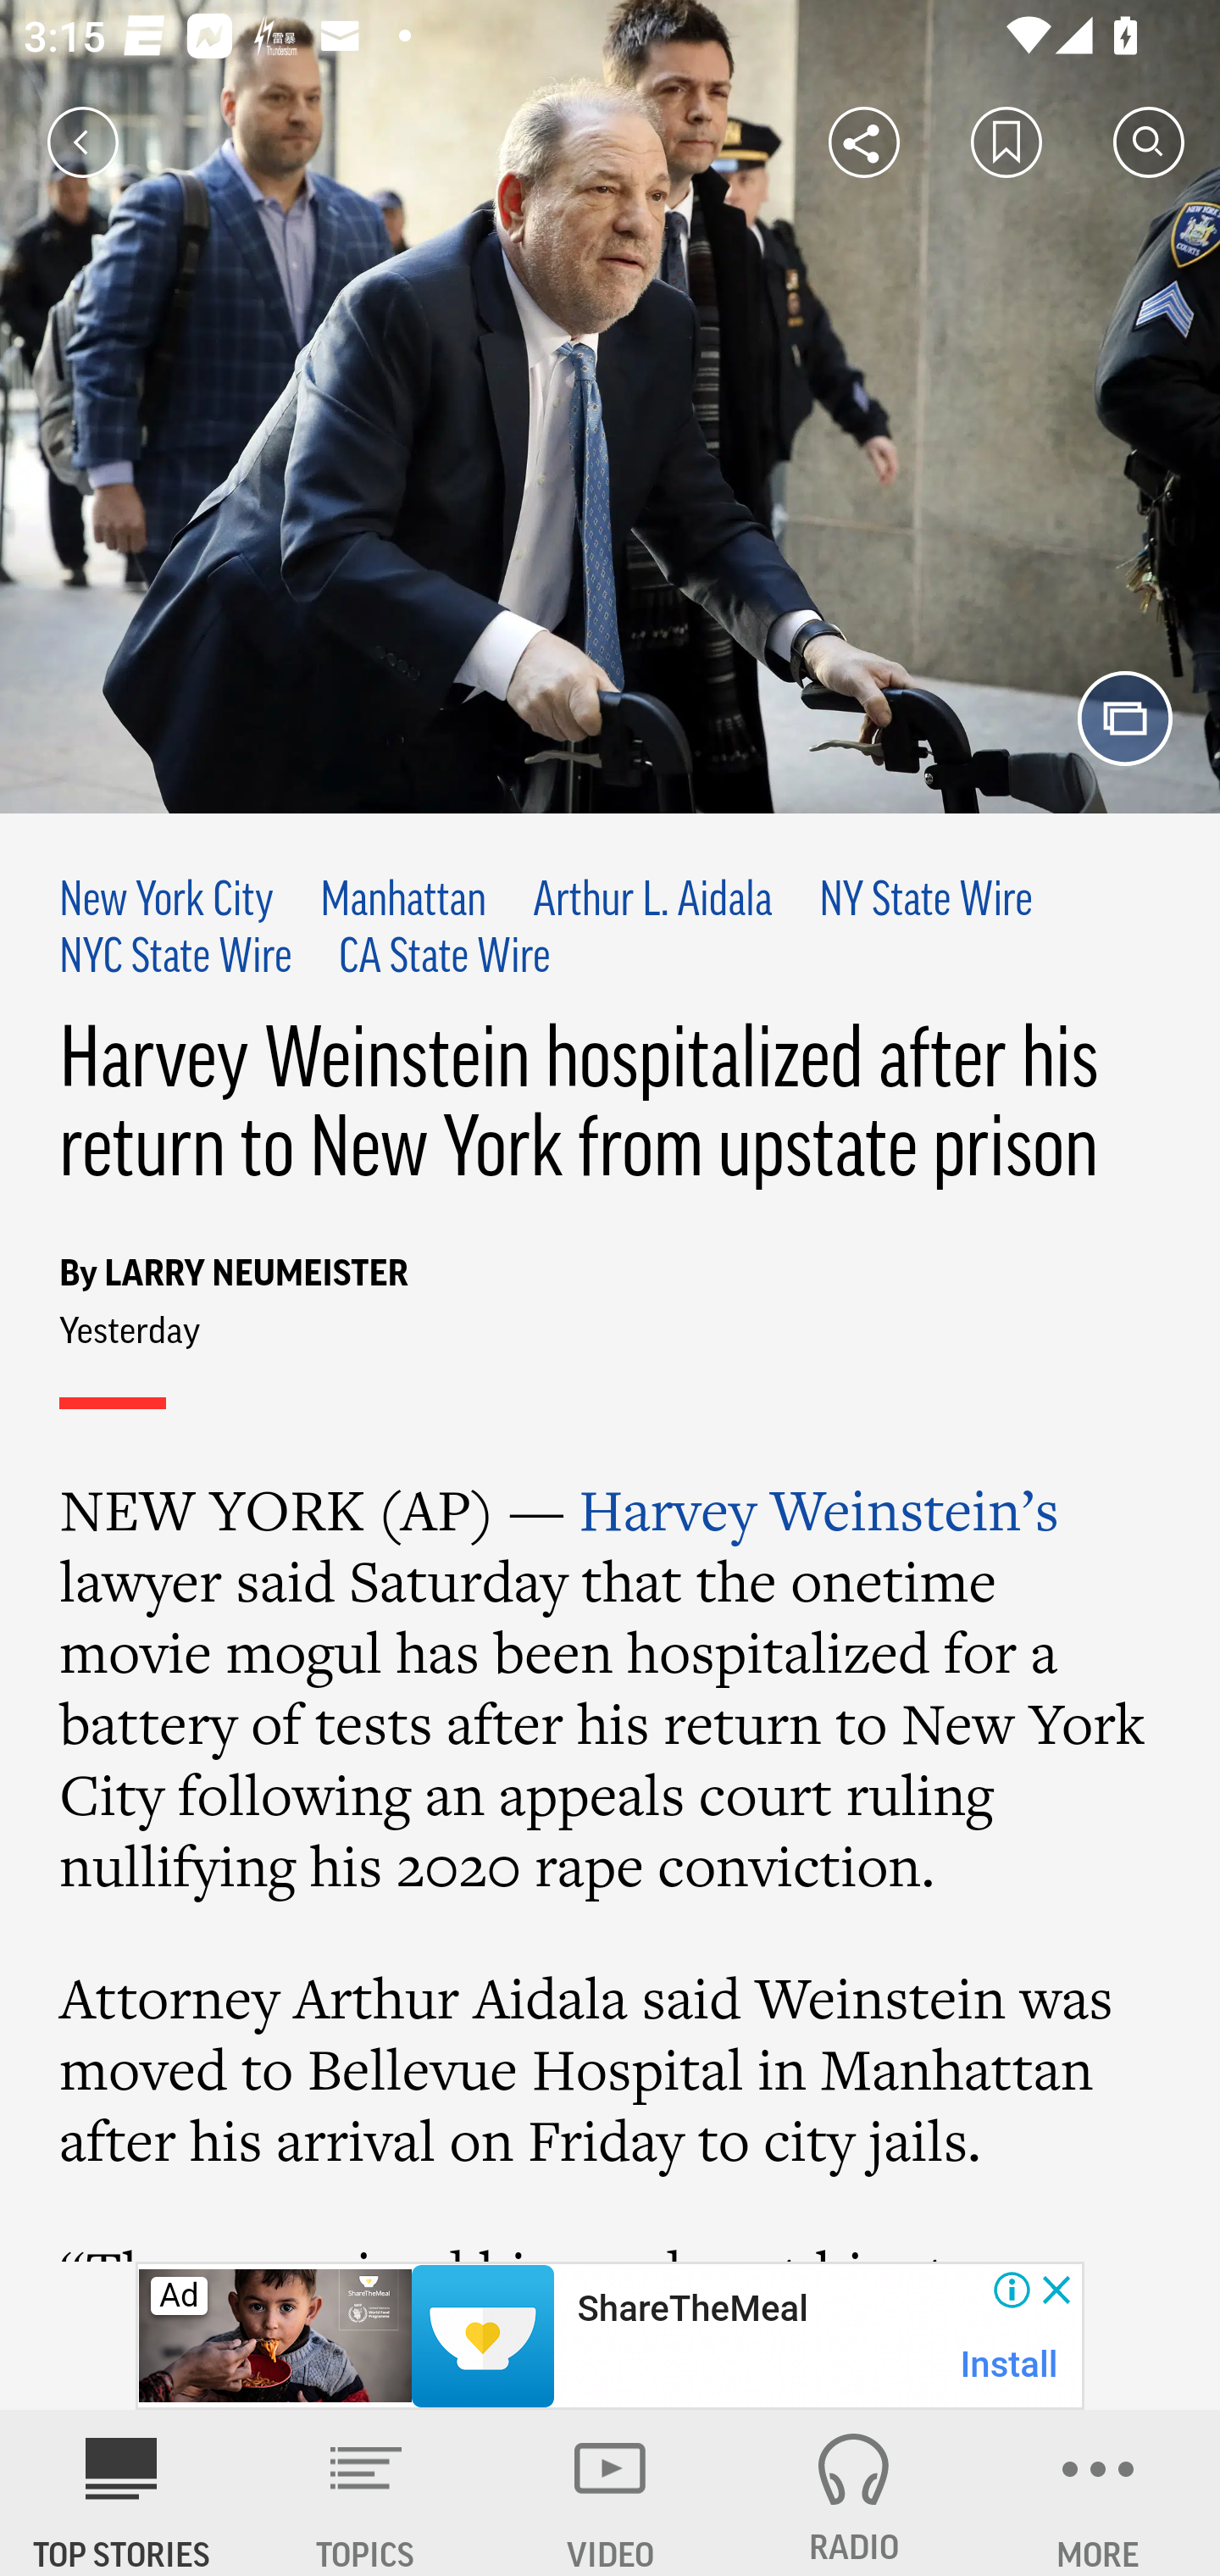 The image size is (1220, 2576). I want to click on AP News TOP STORIES, so click(122, 2493).